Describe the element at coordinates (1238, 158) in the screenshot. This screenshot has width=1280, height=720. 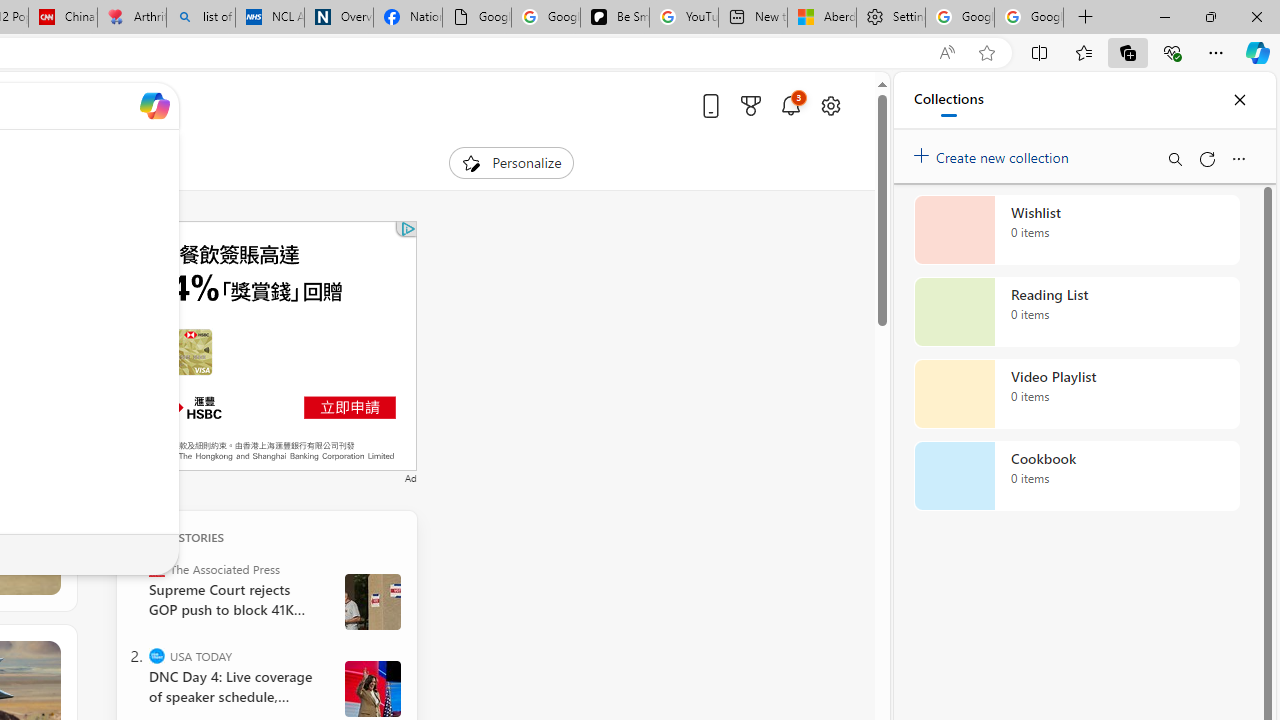
I see `More options menu` at that location.